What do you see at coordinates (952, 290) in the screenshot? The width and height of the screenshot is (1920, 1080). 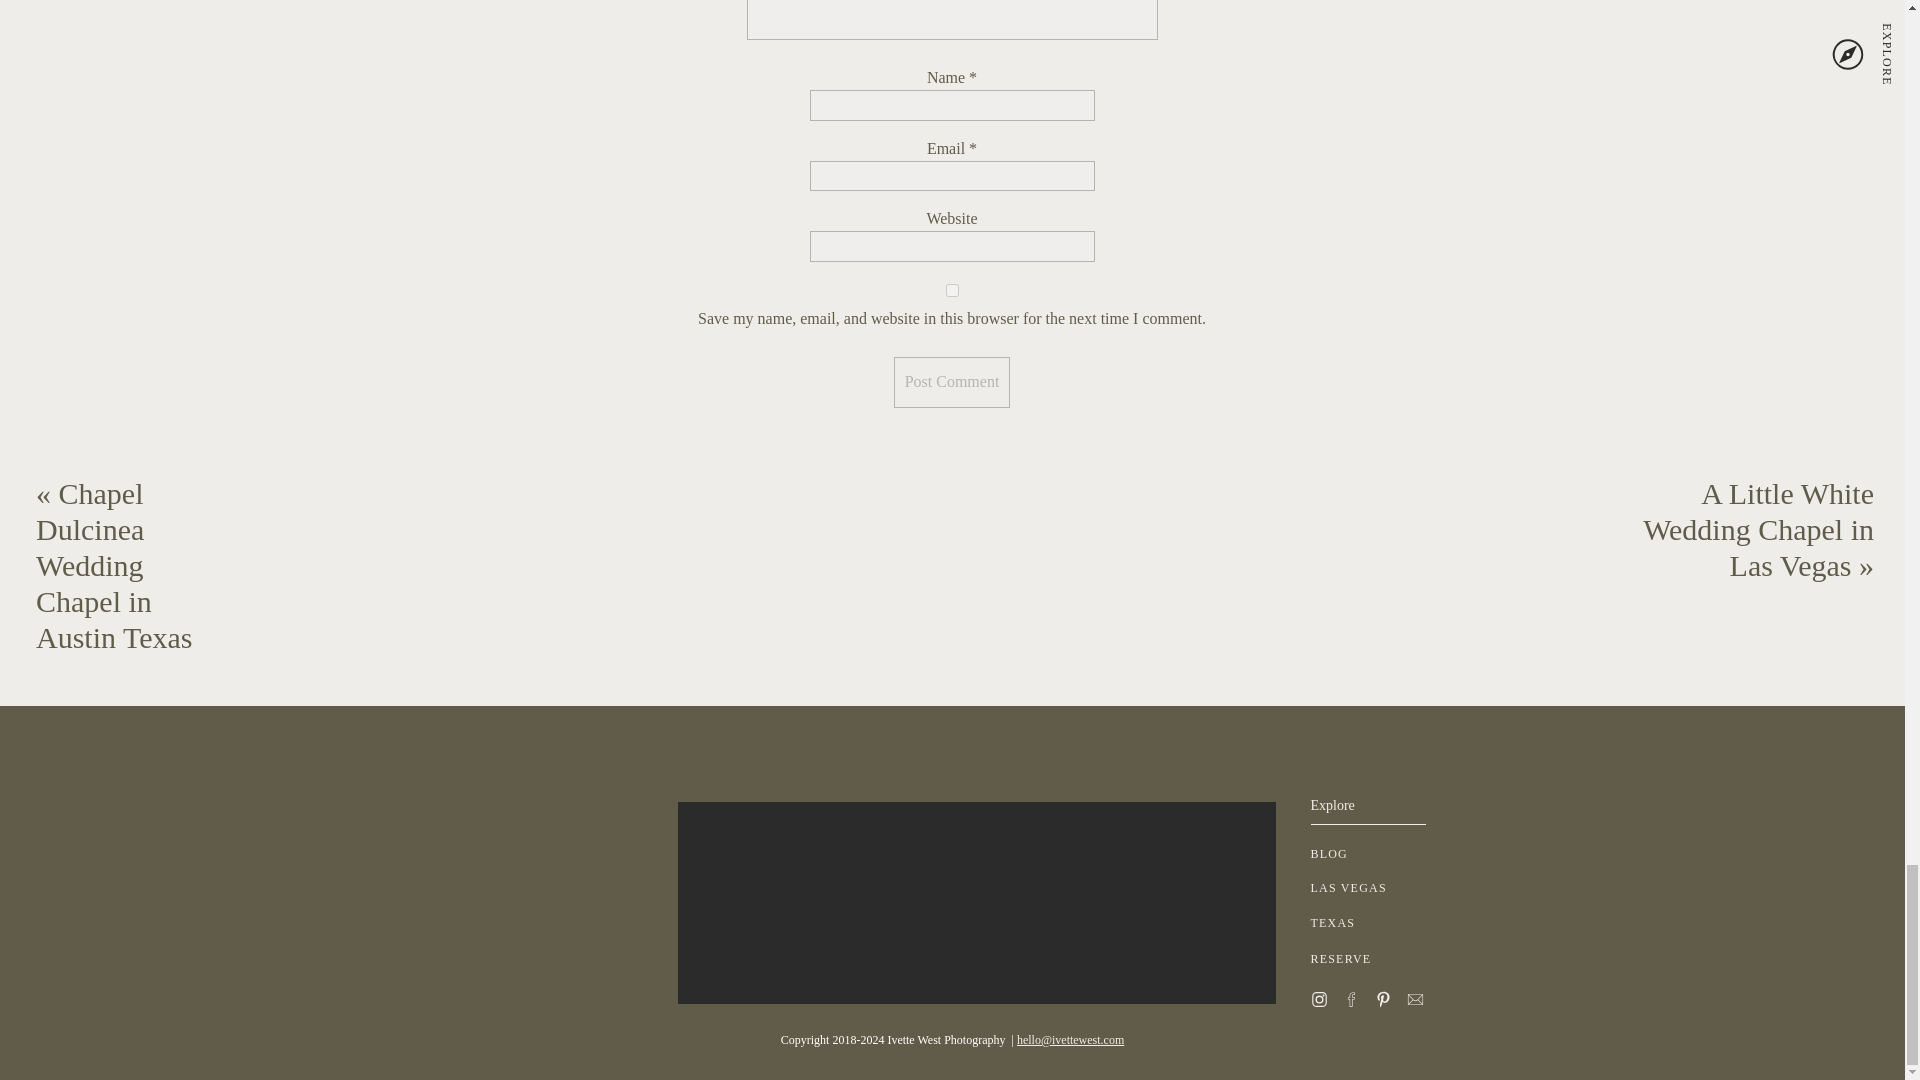 I see `yes` at bounding box center [952, 290].